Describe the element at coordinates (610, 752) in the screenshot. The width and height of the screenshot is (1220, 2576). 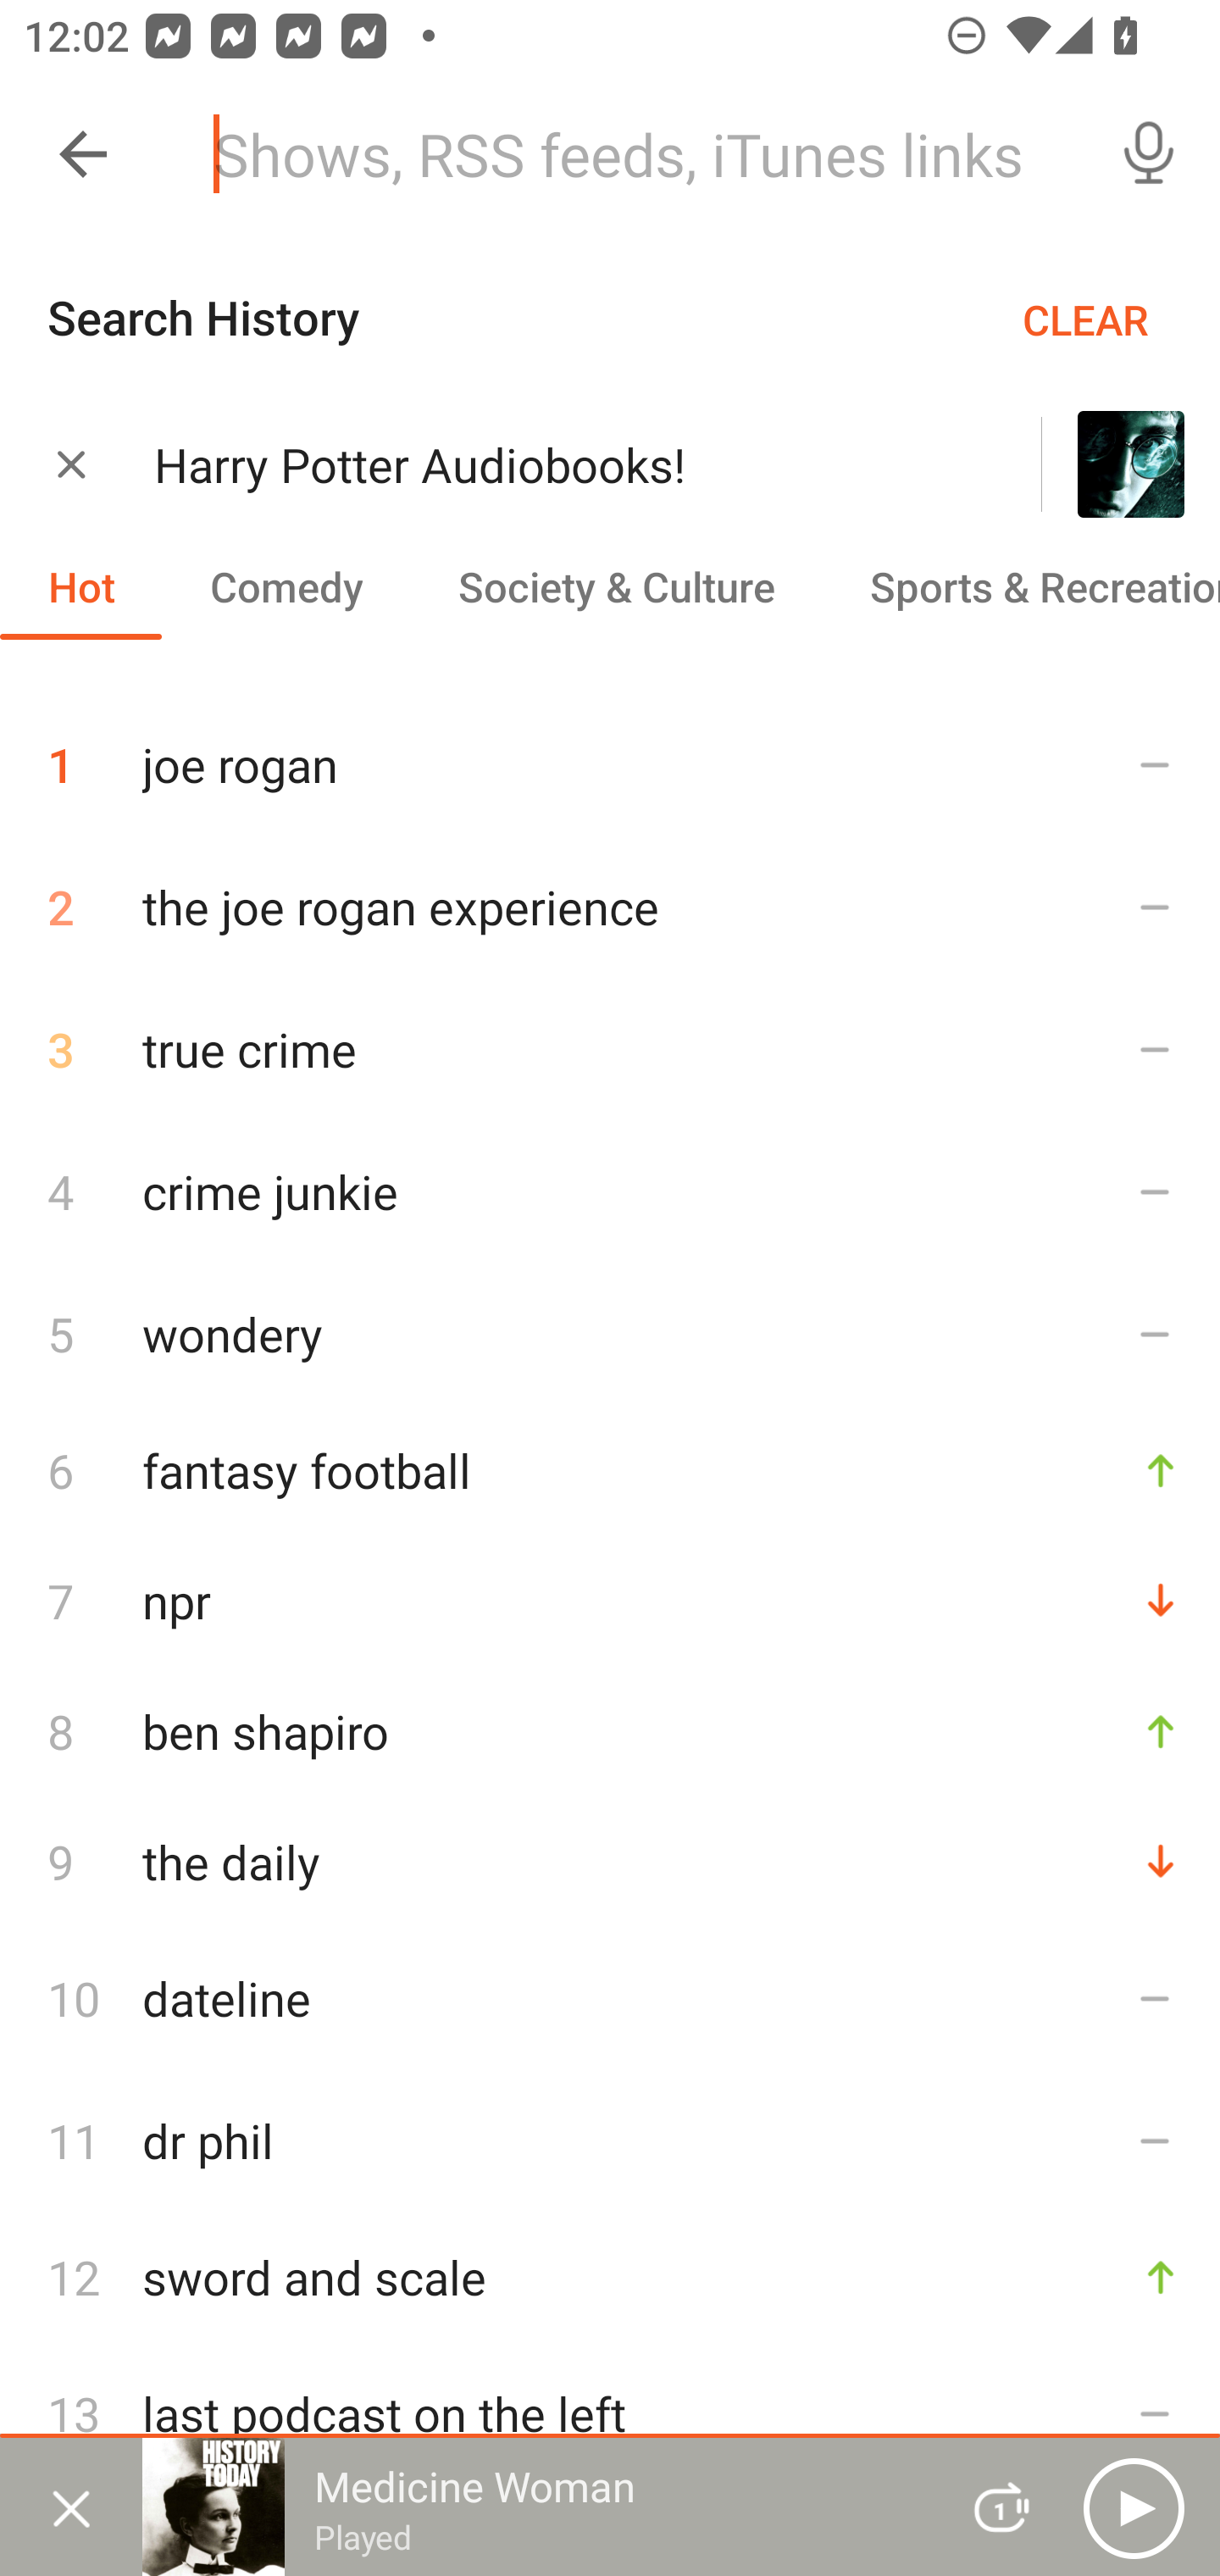
I see `1 joe rogan` at that location.